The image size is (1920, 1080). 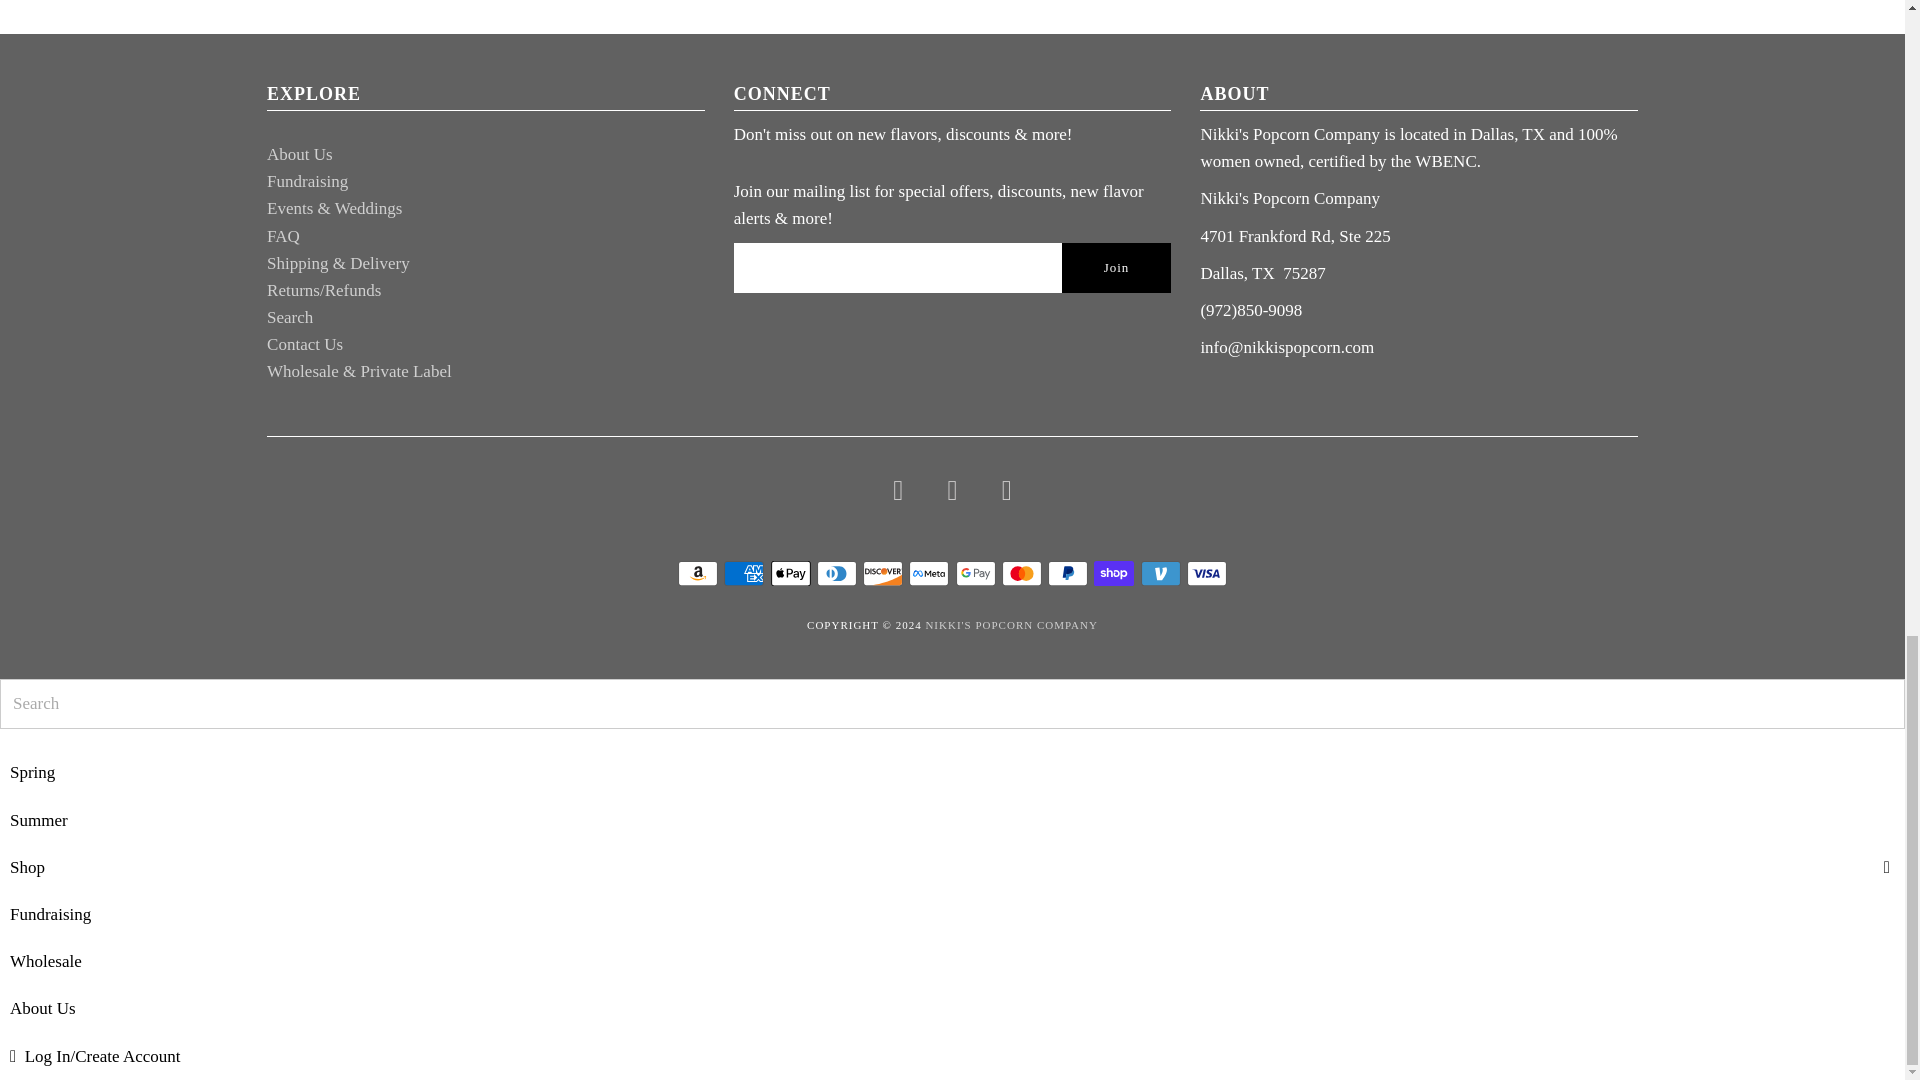 I want to click on American Express, so click(x=744, y=573).